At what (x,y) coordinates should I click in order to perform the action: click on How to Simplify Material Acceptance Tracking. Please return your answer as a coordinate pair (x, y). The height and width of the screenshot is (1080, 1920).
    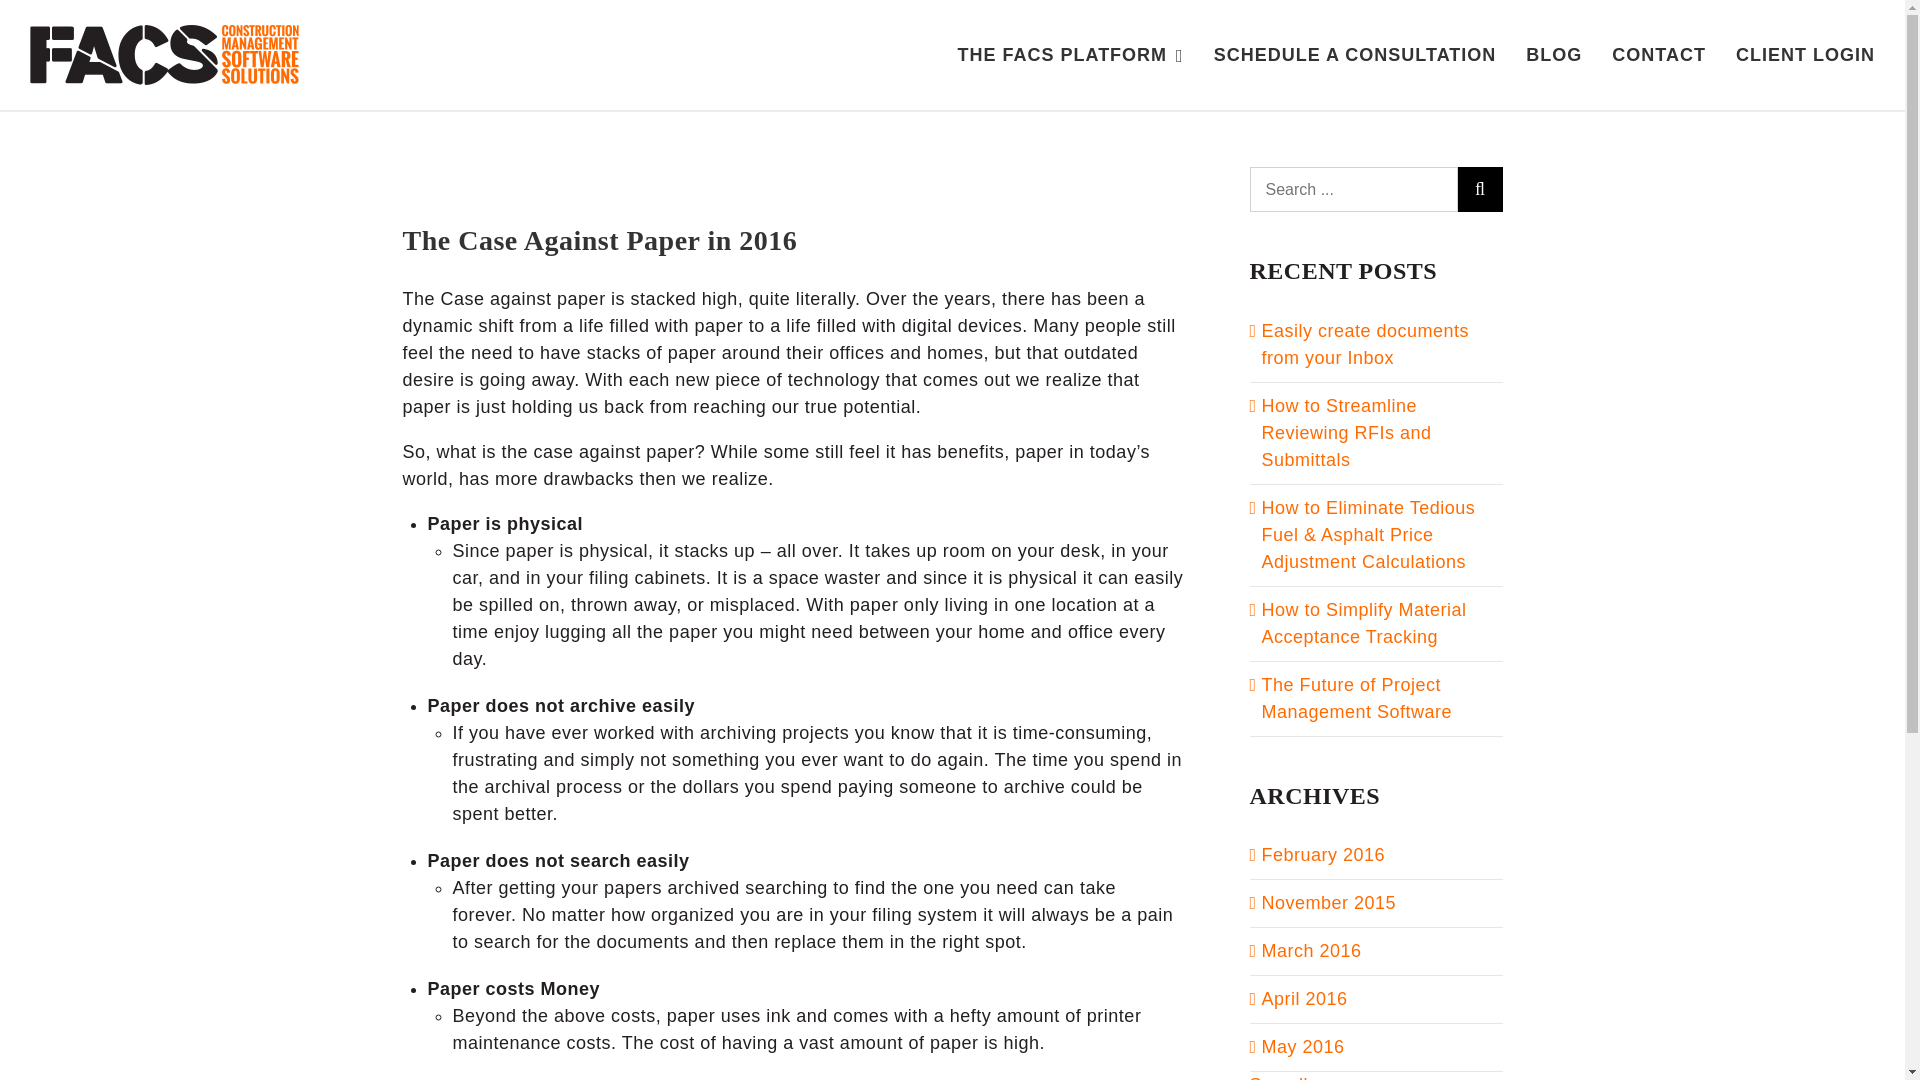
    Looking at the image, I should click on (1364, 623).